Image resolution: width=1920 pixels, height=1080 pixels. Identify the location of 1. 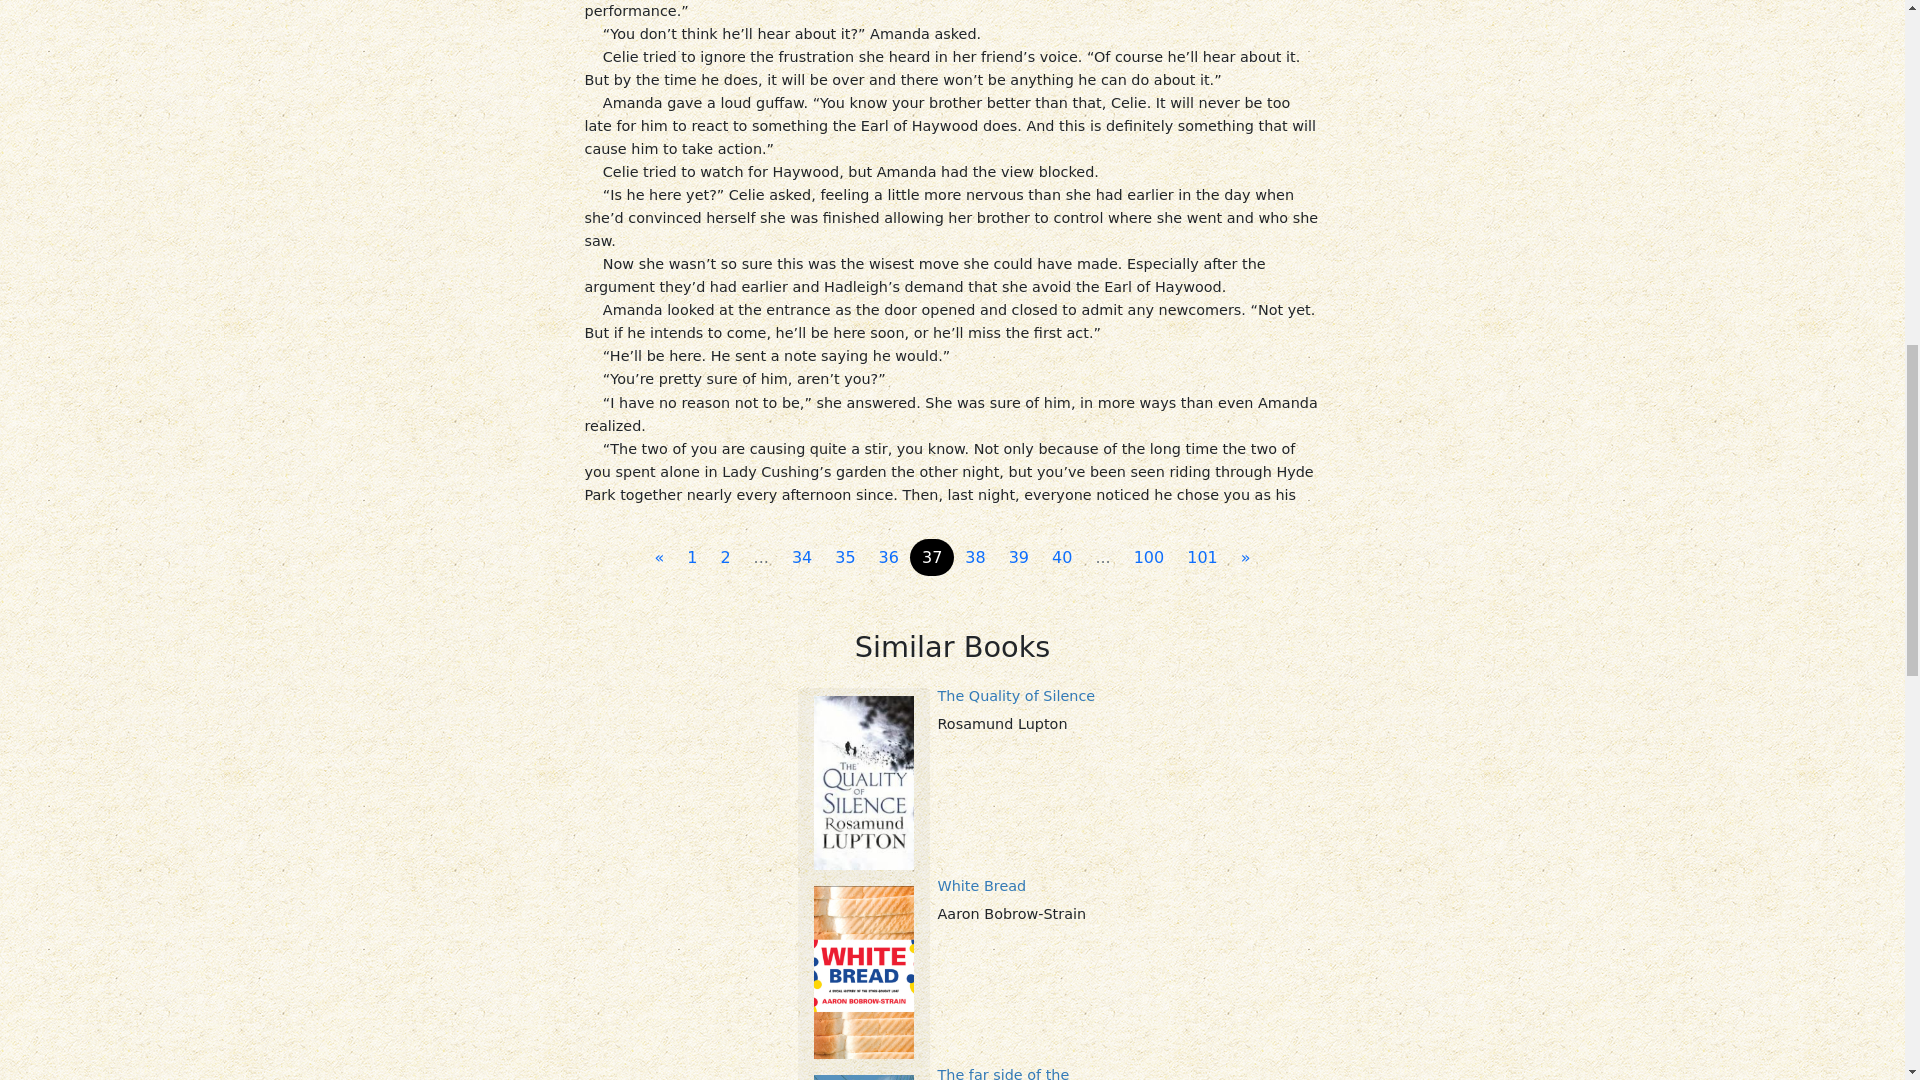
(692, 557).